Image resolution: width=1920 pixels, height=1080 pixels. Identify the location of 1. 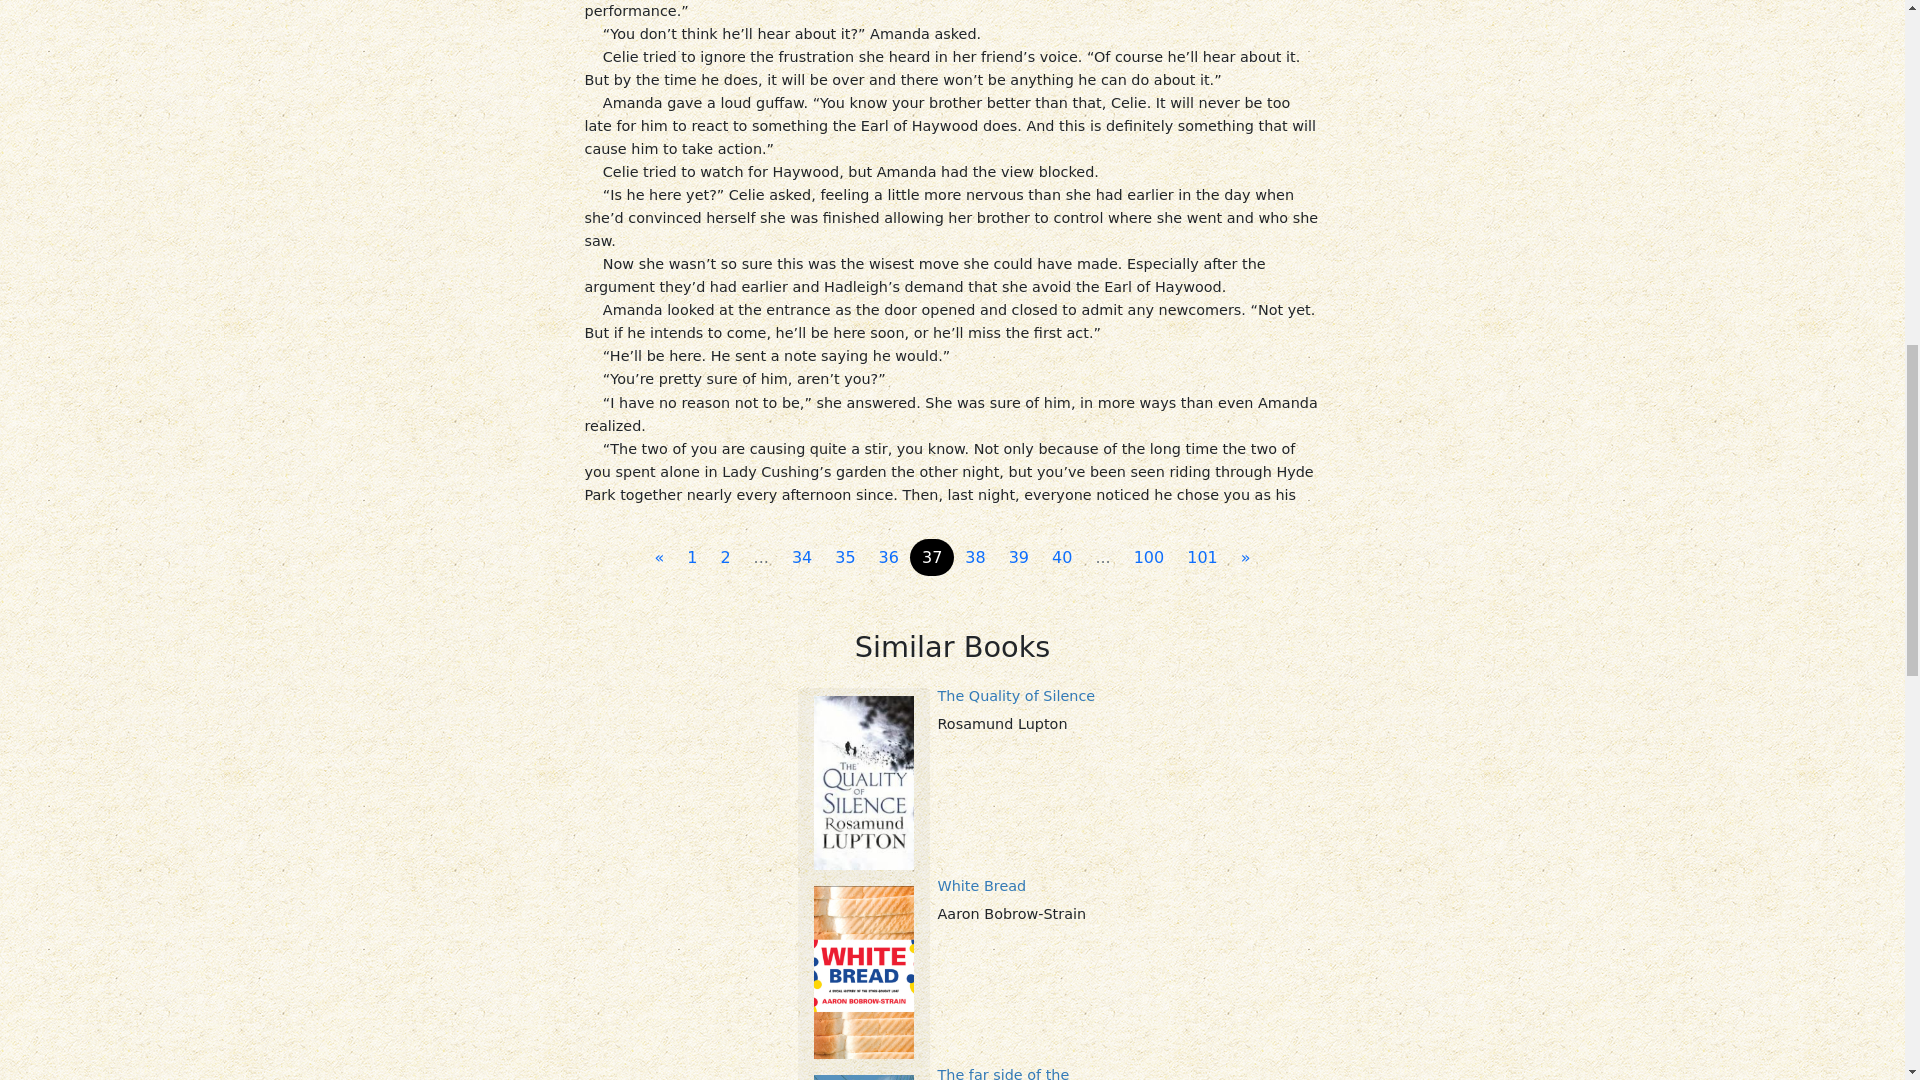
(692, 557).